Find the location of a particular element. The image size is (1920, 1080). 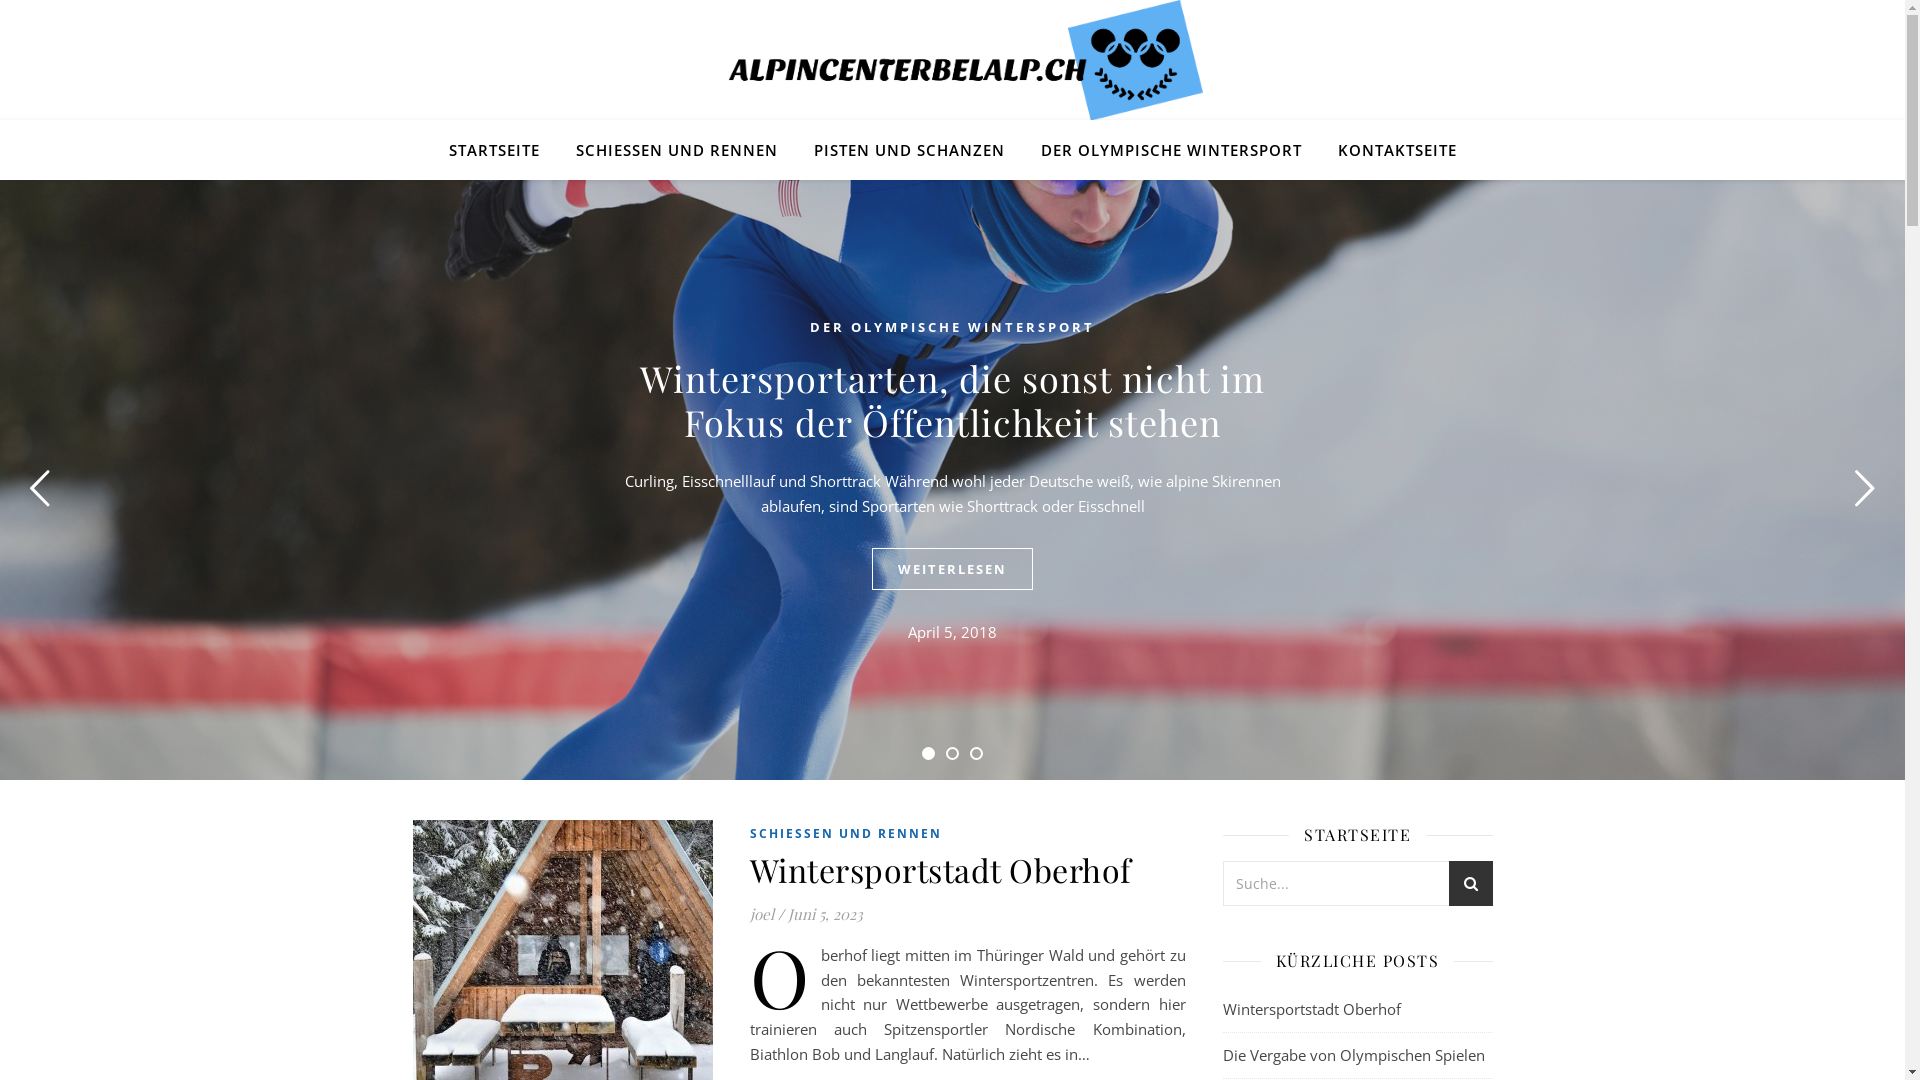

Die Vergabe von Olympischen Spielen is located at coordinates (1353, 1055).